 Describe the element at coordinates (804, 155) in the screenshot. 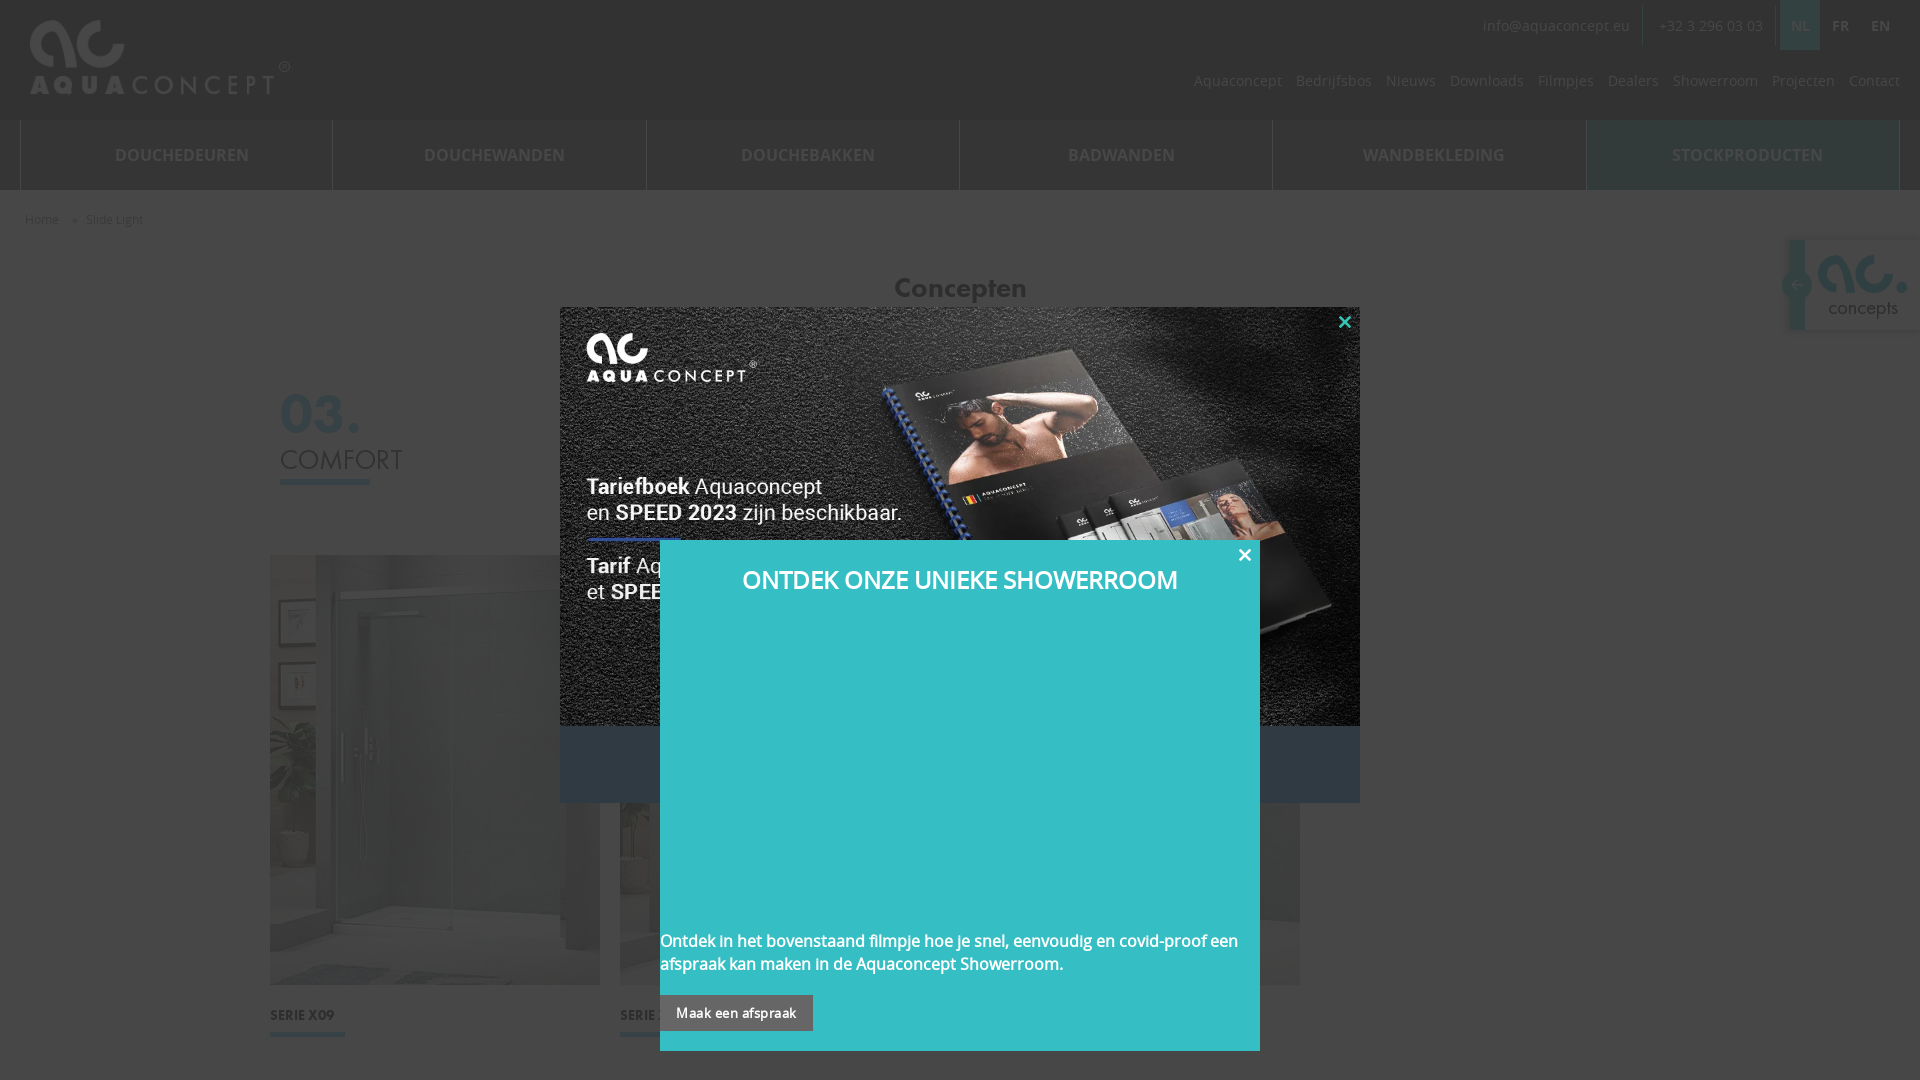

I see `DOUCHEBAKKEN` at that location.